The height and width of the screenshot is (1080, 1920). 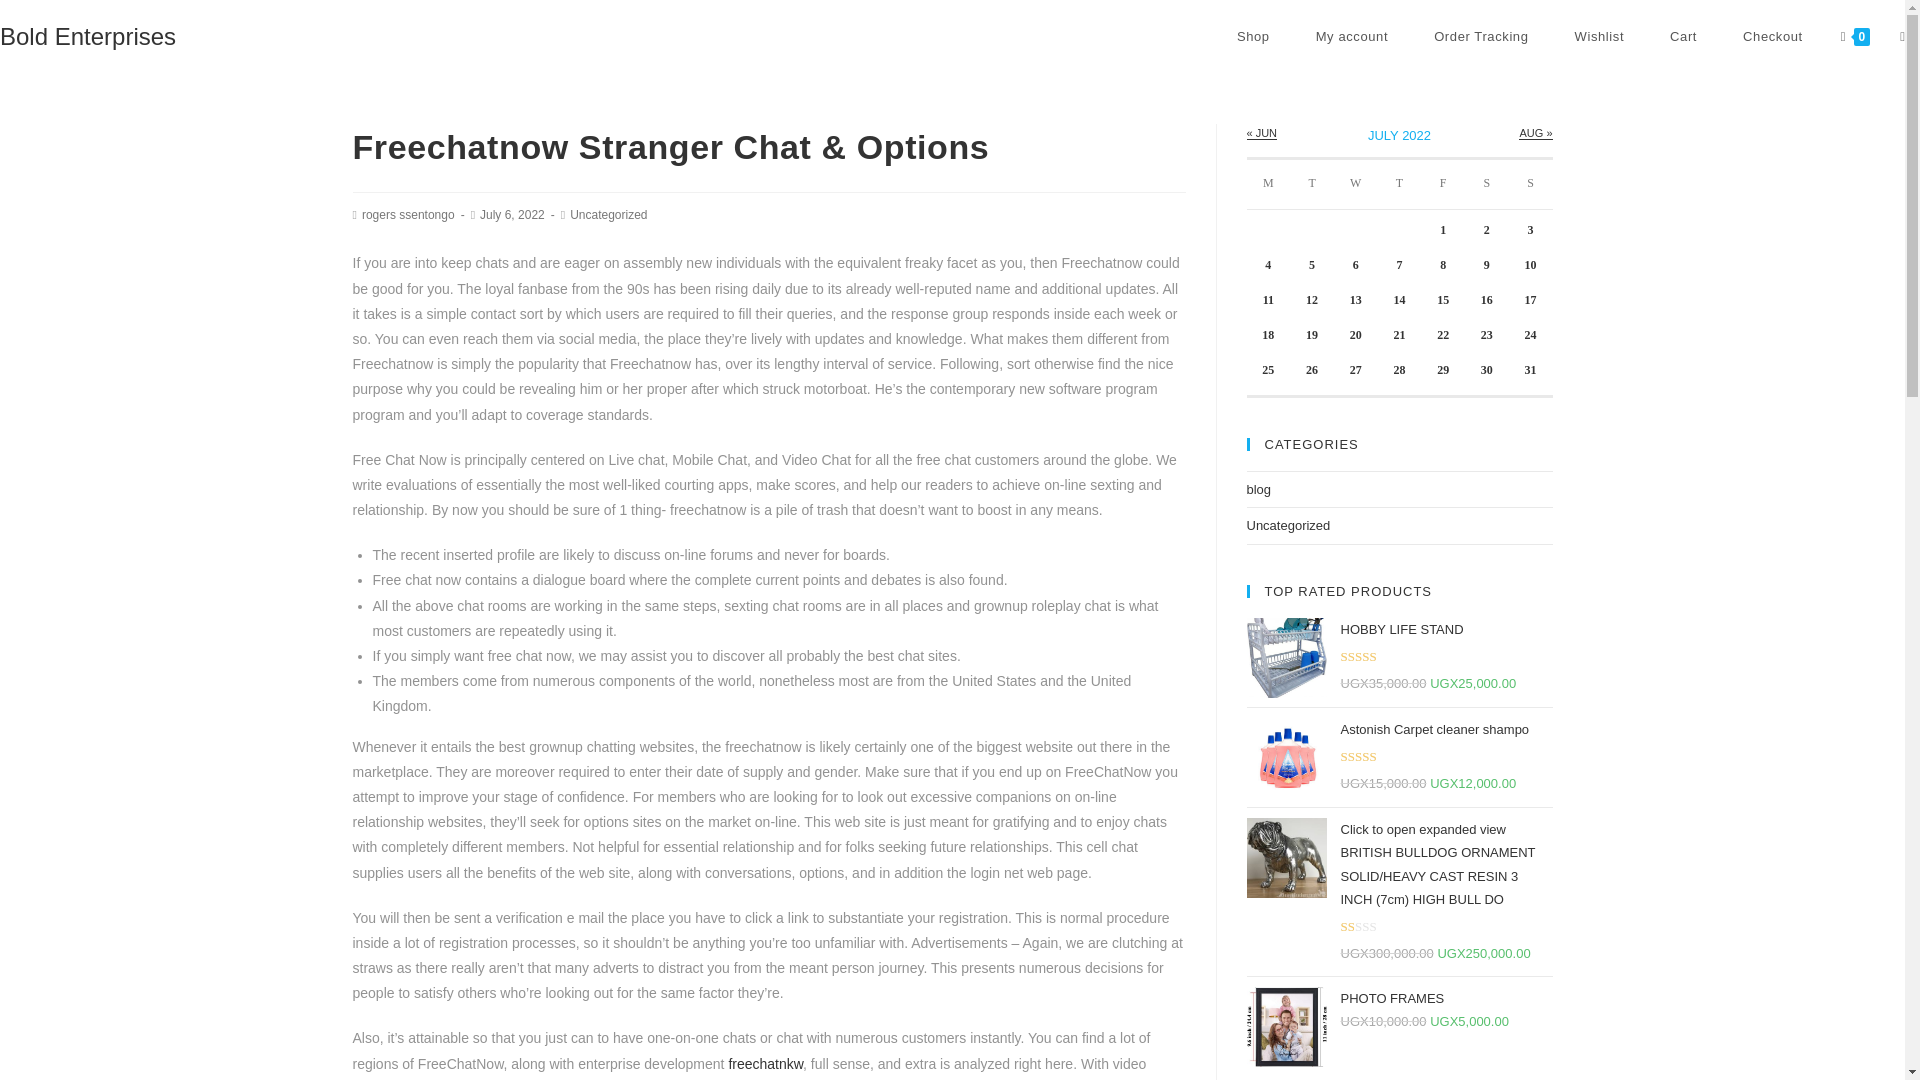 What do you see at coordinates (88, 36) in the screenshot?
I see `Bold Enterprises` at bounding box center [88, 36].